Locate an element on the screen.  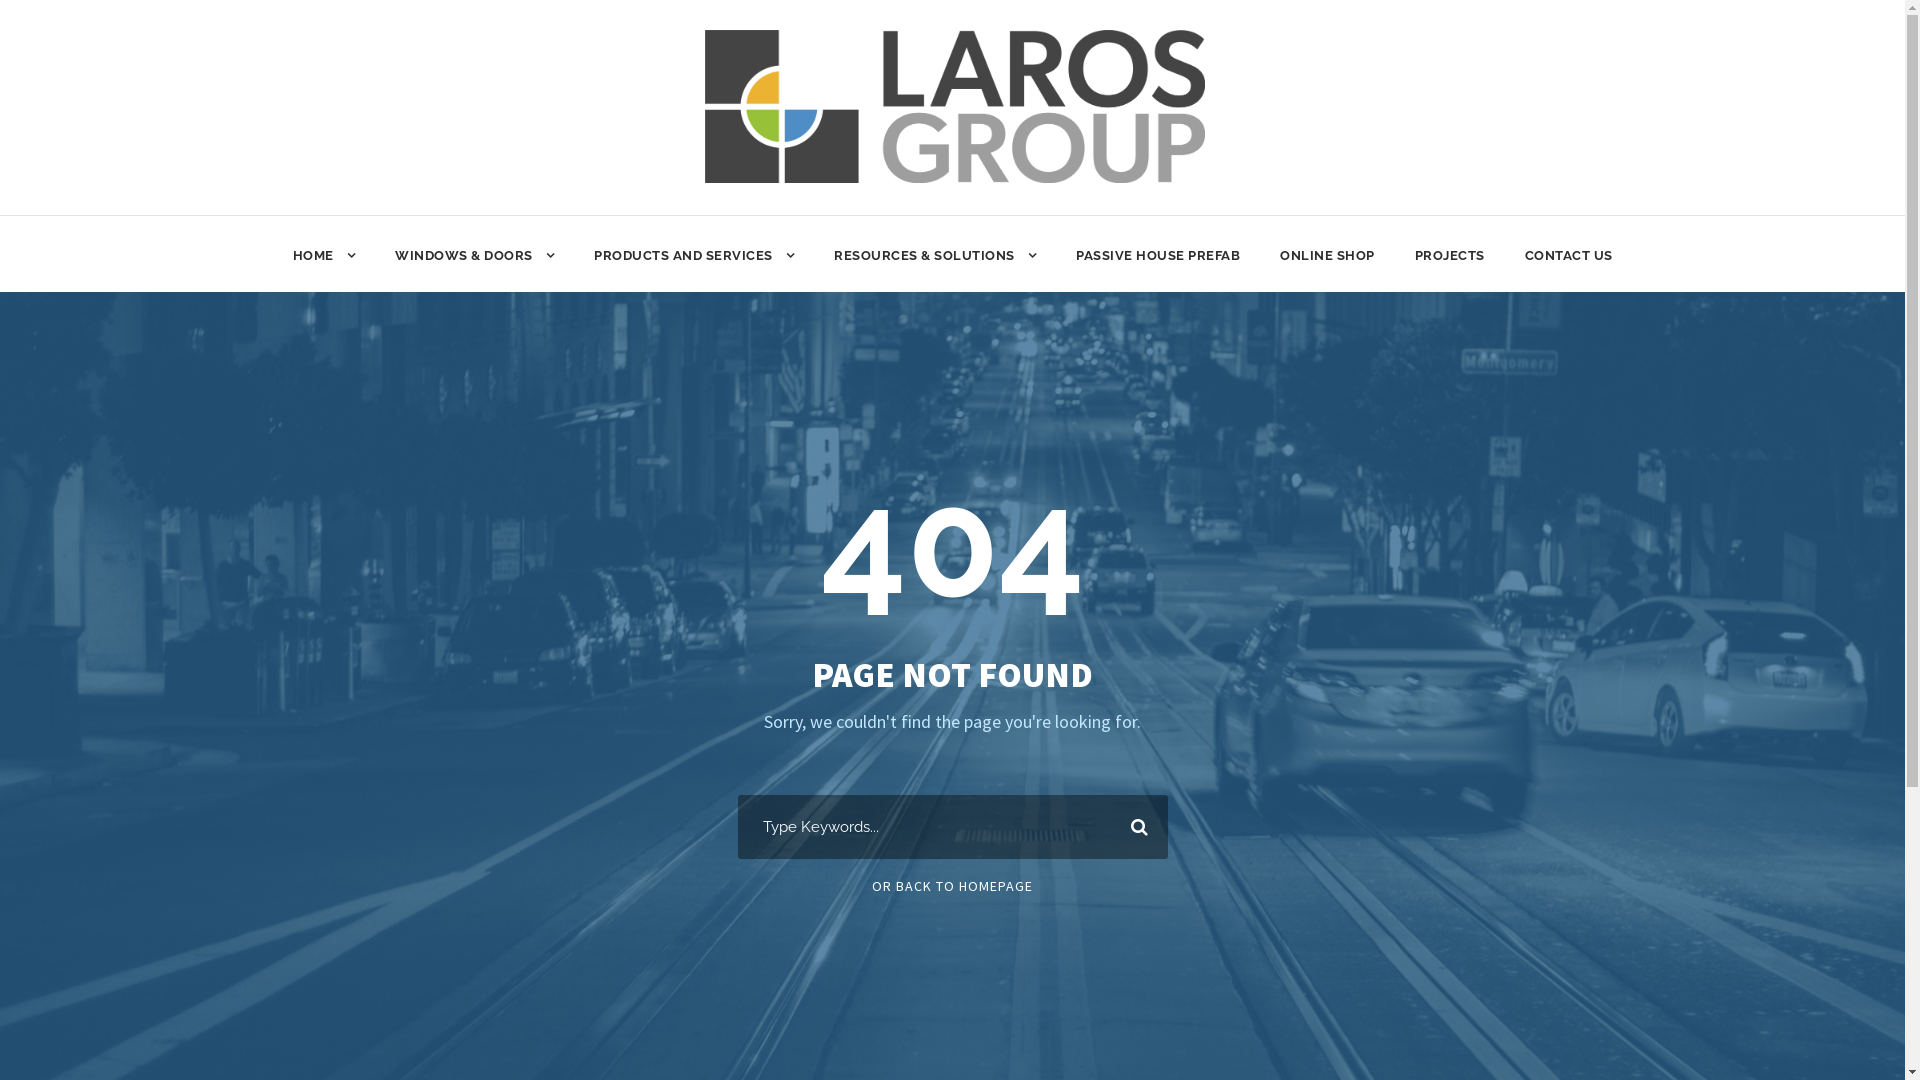
RESOURCES & SOLUTIONS is located at coordinates (935, 268).